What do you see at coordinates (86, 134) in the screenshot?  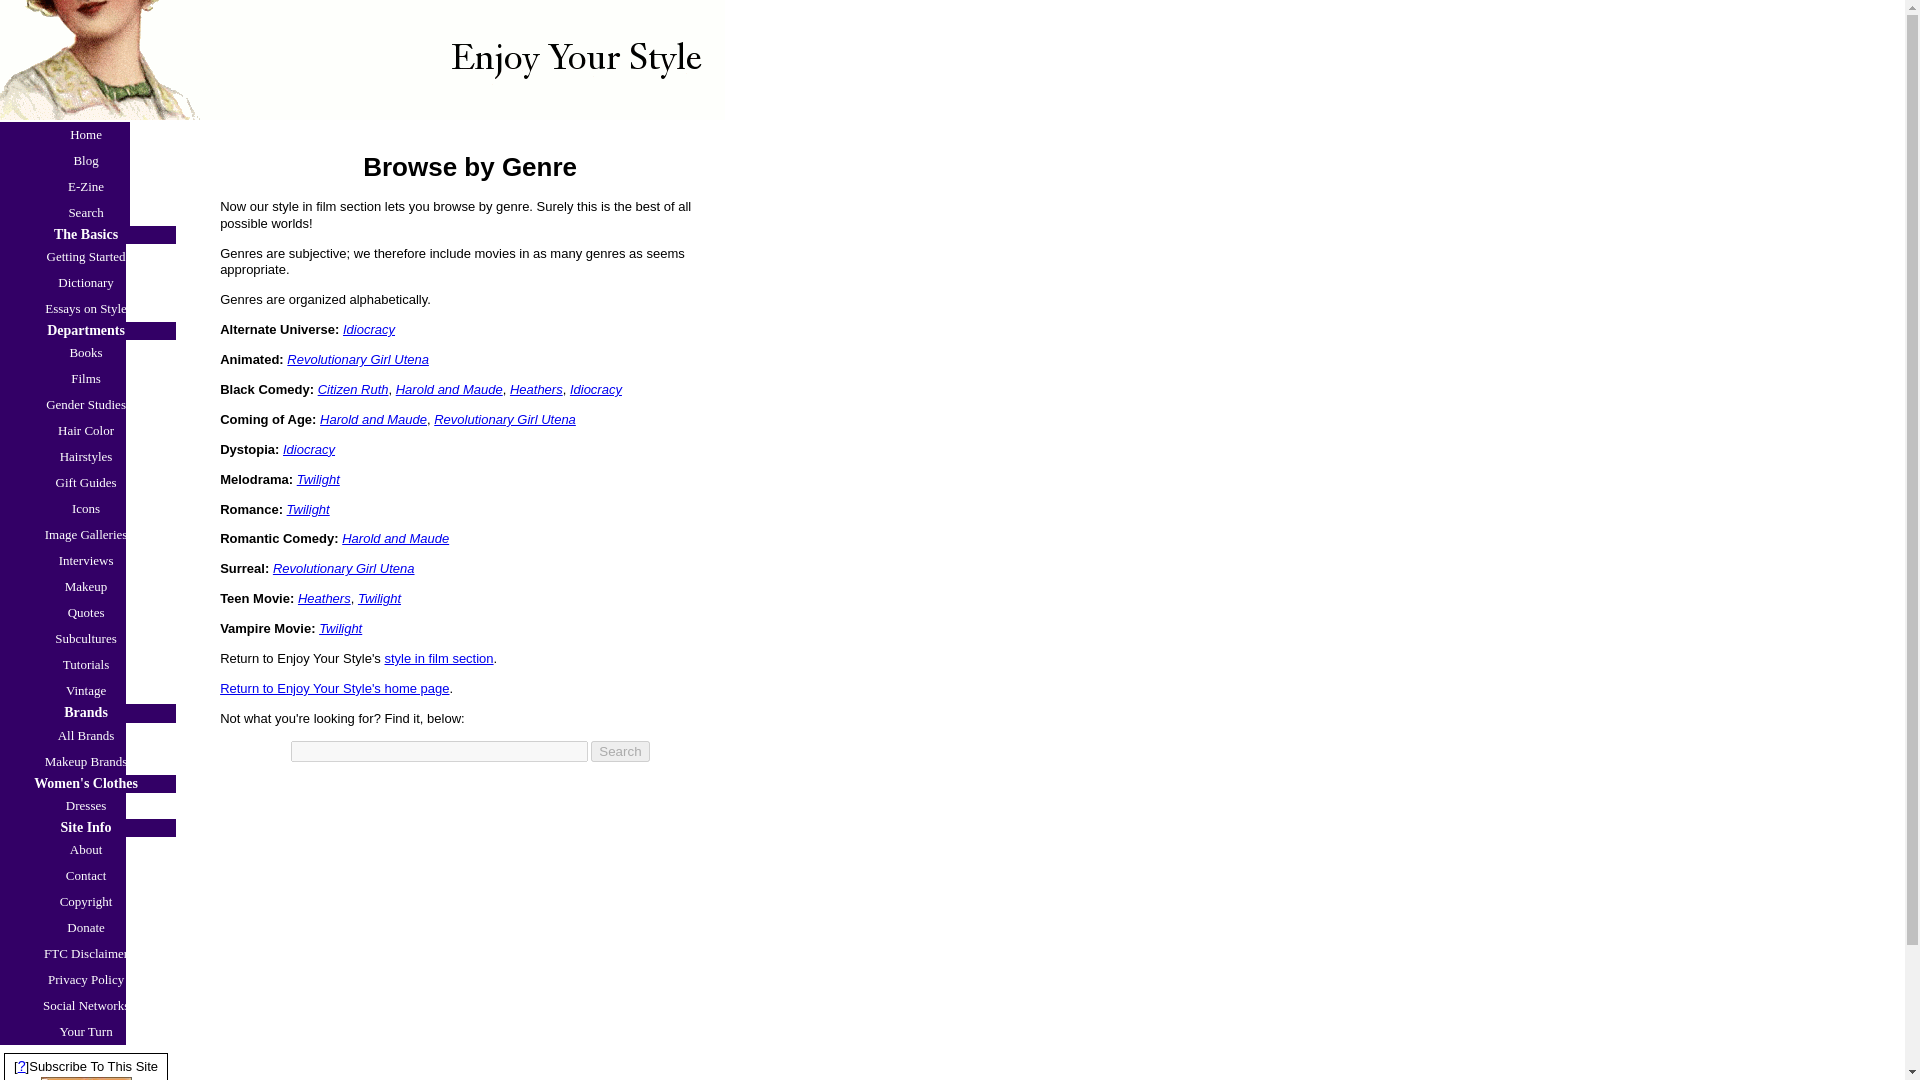 I see `Home` at bounding box center [86, 134].